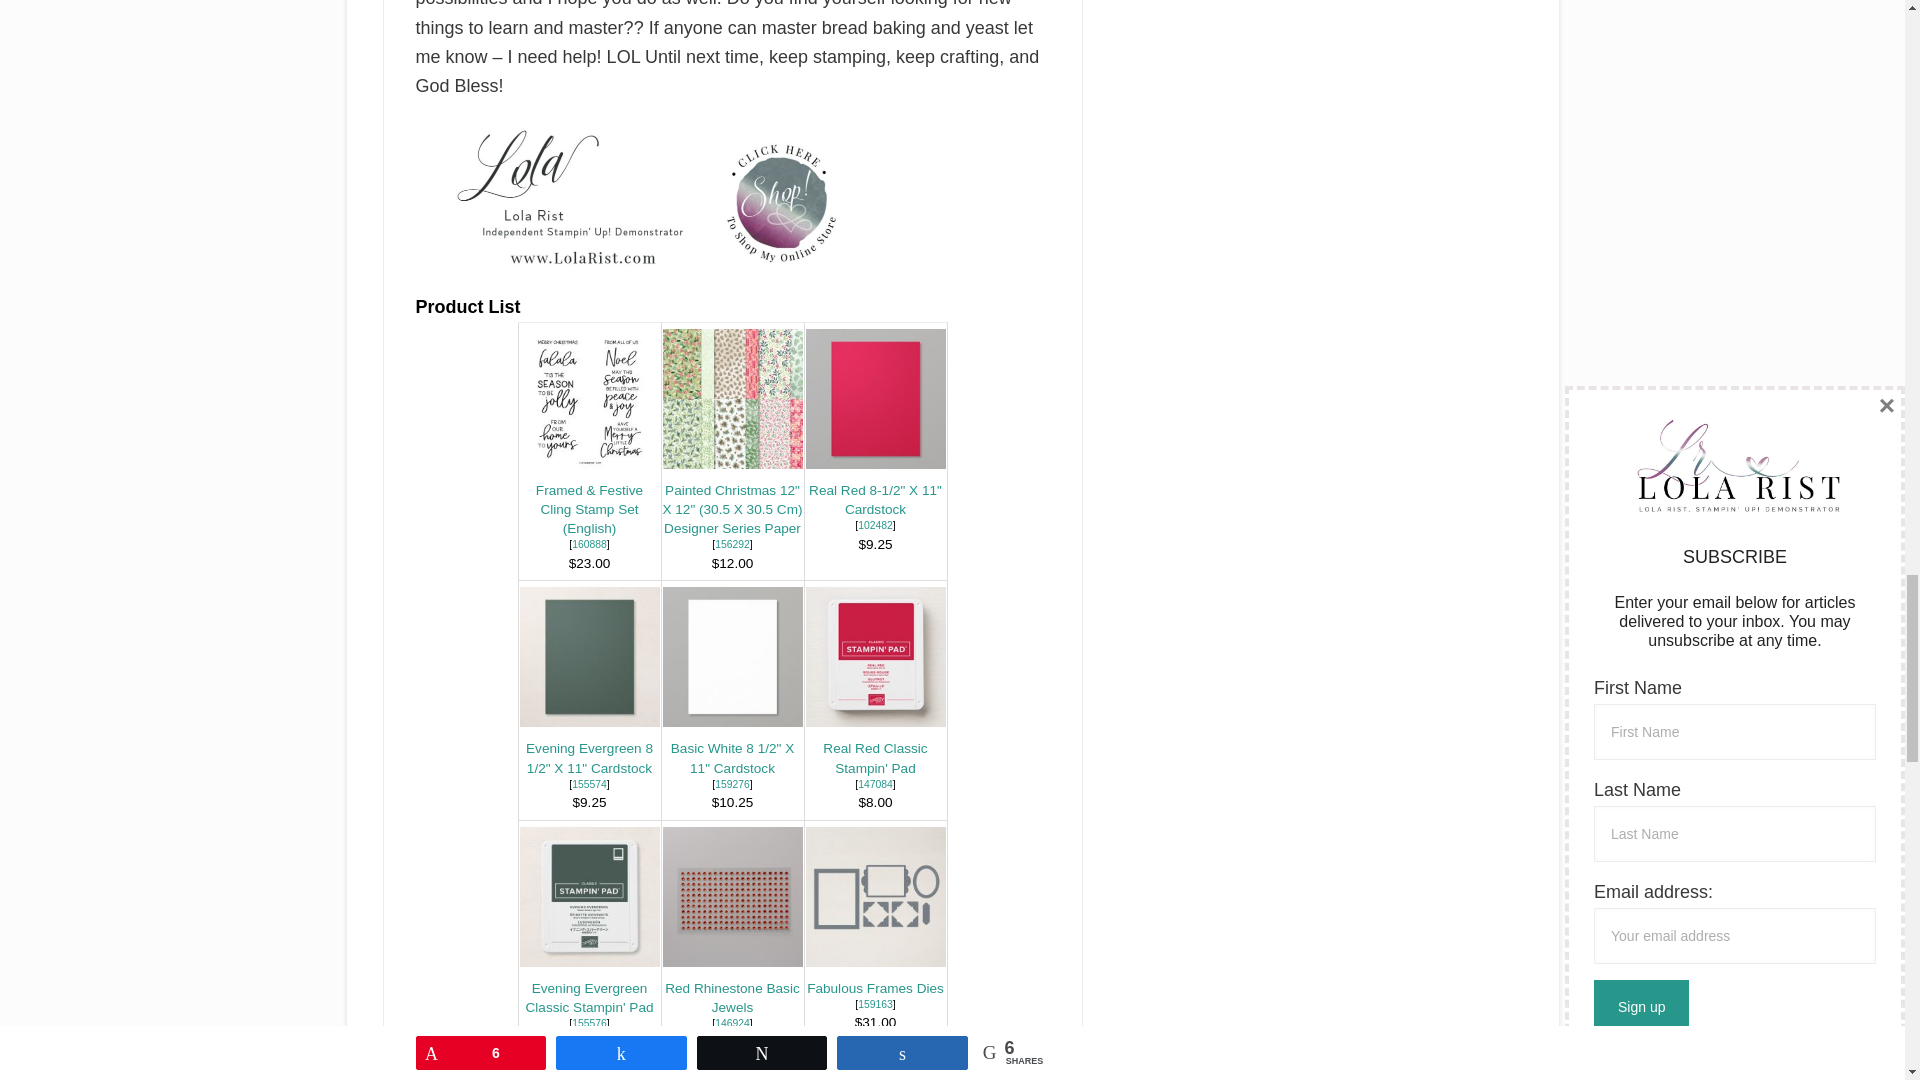 The width and height of the screenshot is (1920, 1080). What do you see at coordinates (589, 544) in the screenshot?
I see `160888` at bounding box center [589, 544].